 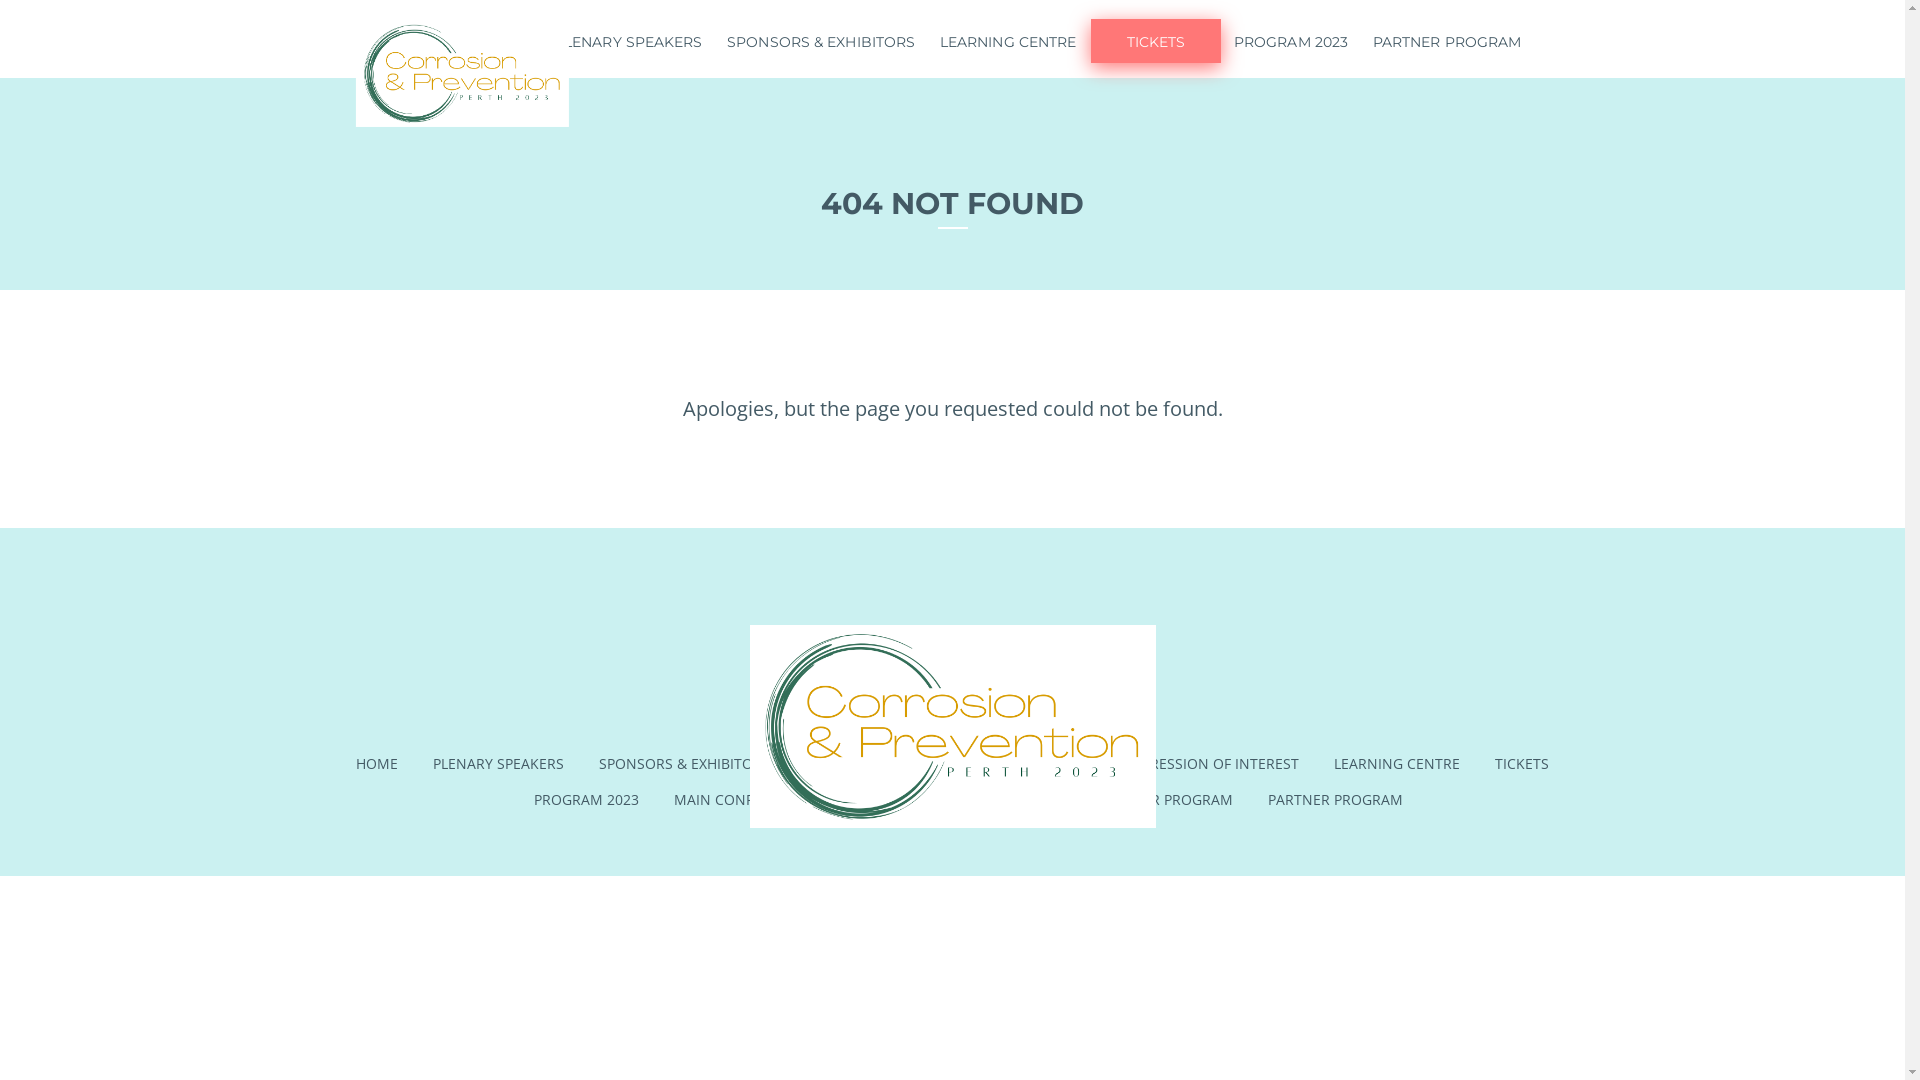 What do you see at coordinates (1446, 38) in the screenshot?
I see `PARTNER PROGRAM` at bounding box center [1446, 38].